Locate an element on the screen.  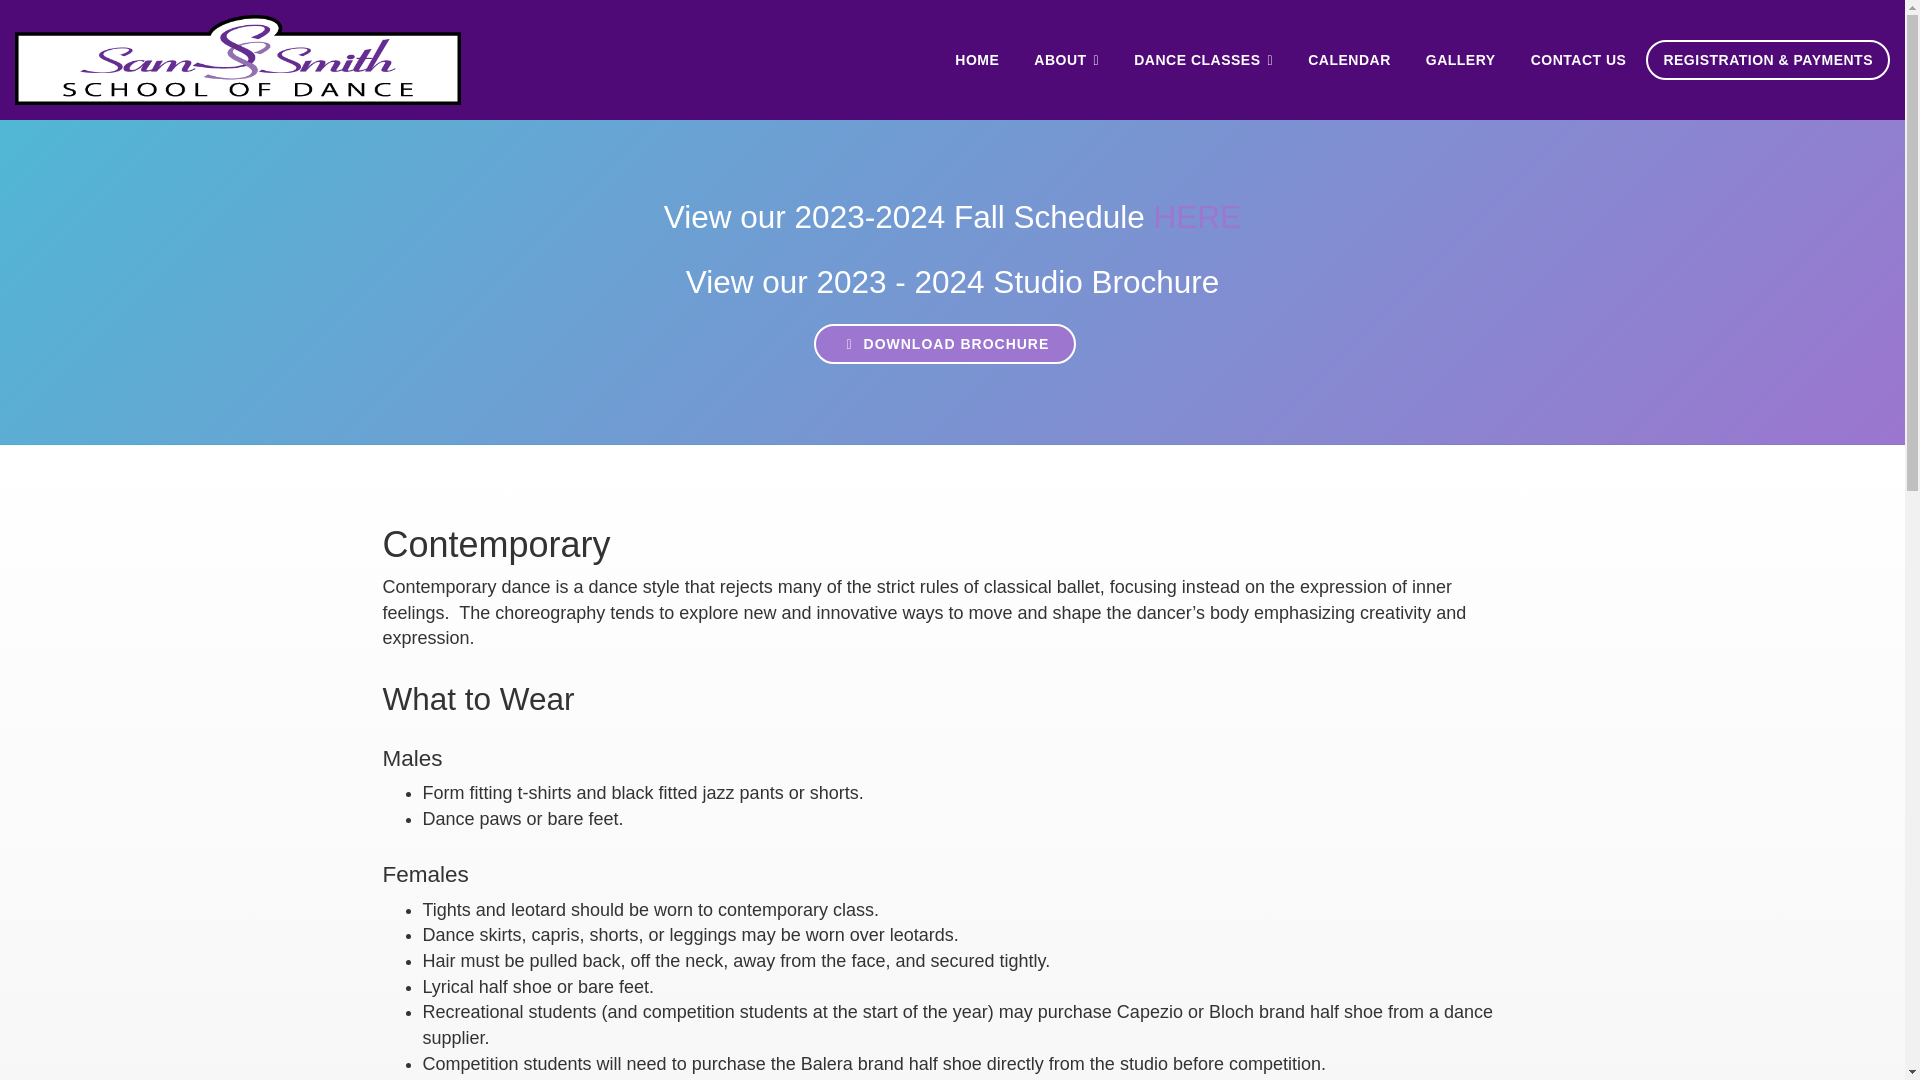
Sam Smith School of Dance is located at coordinates (238, 60).